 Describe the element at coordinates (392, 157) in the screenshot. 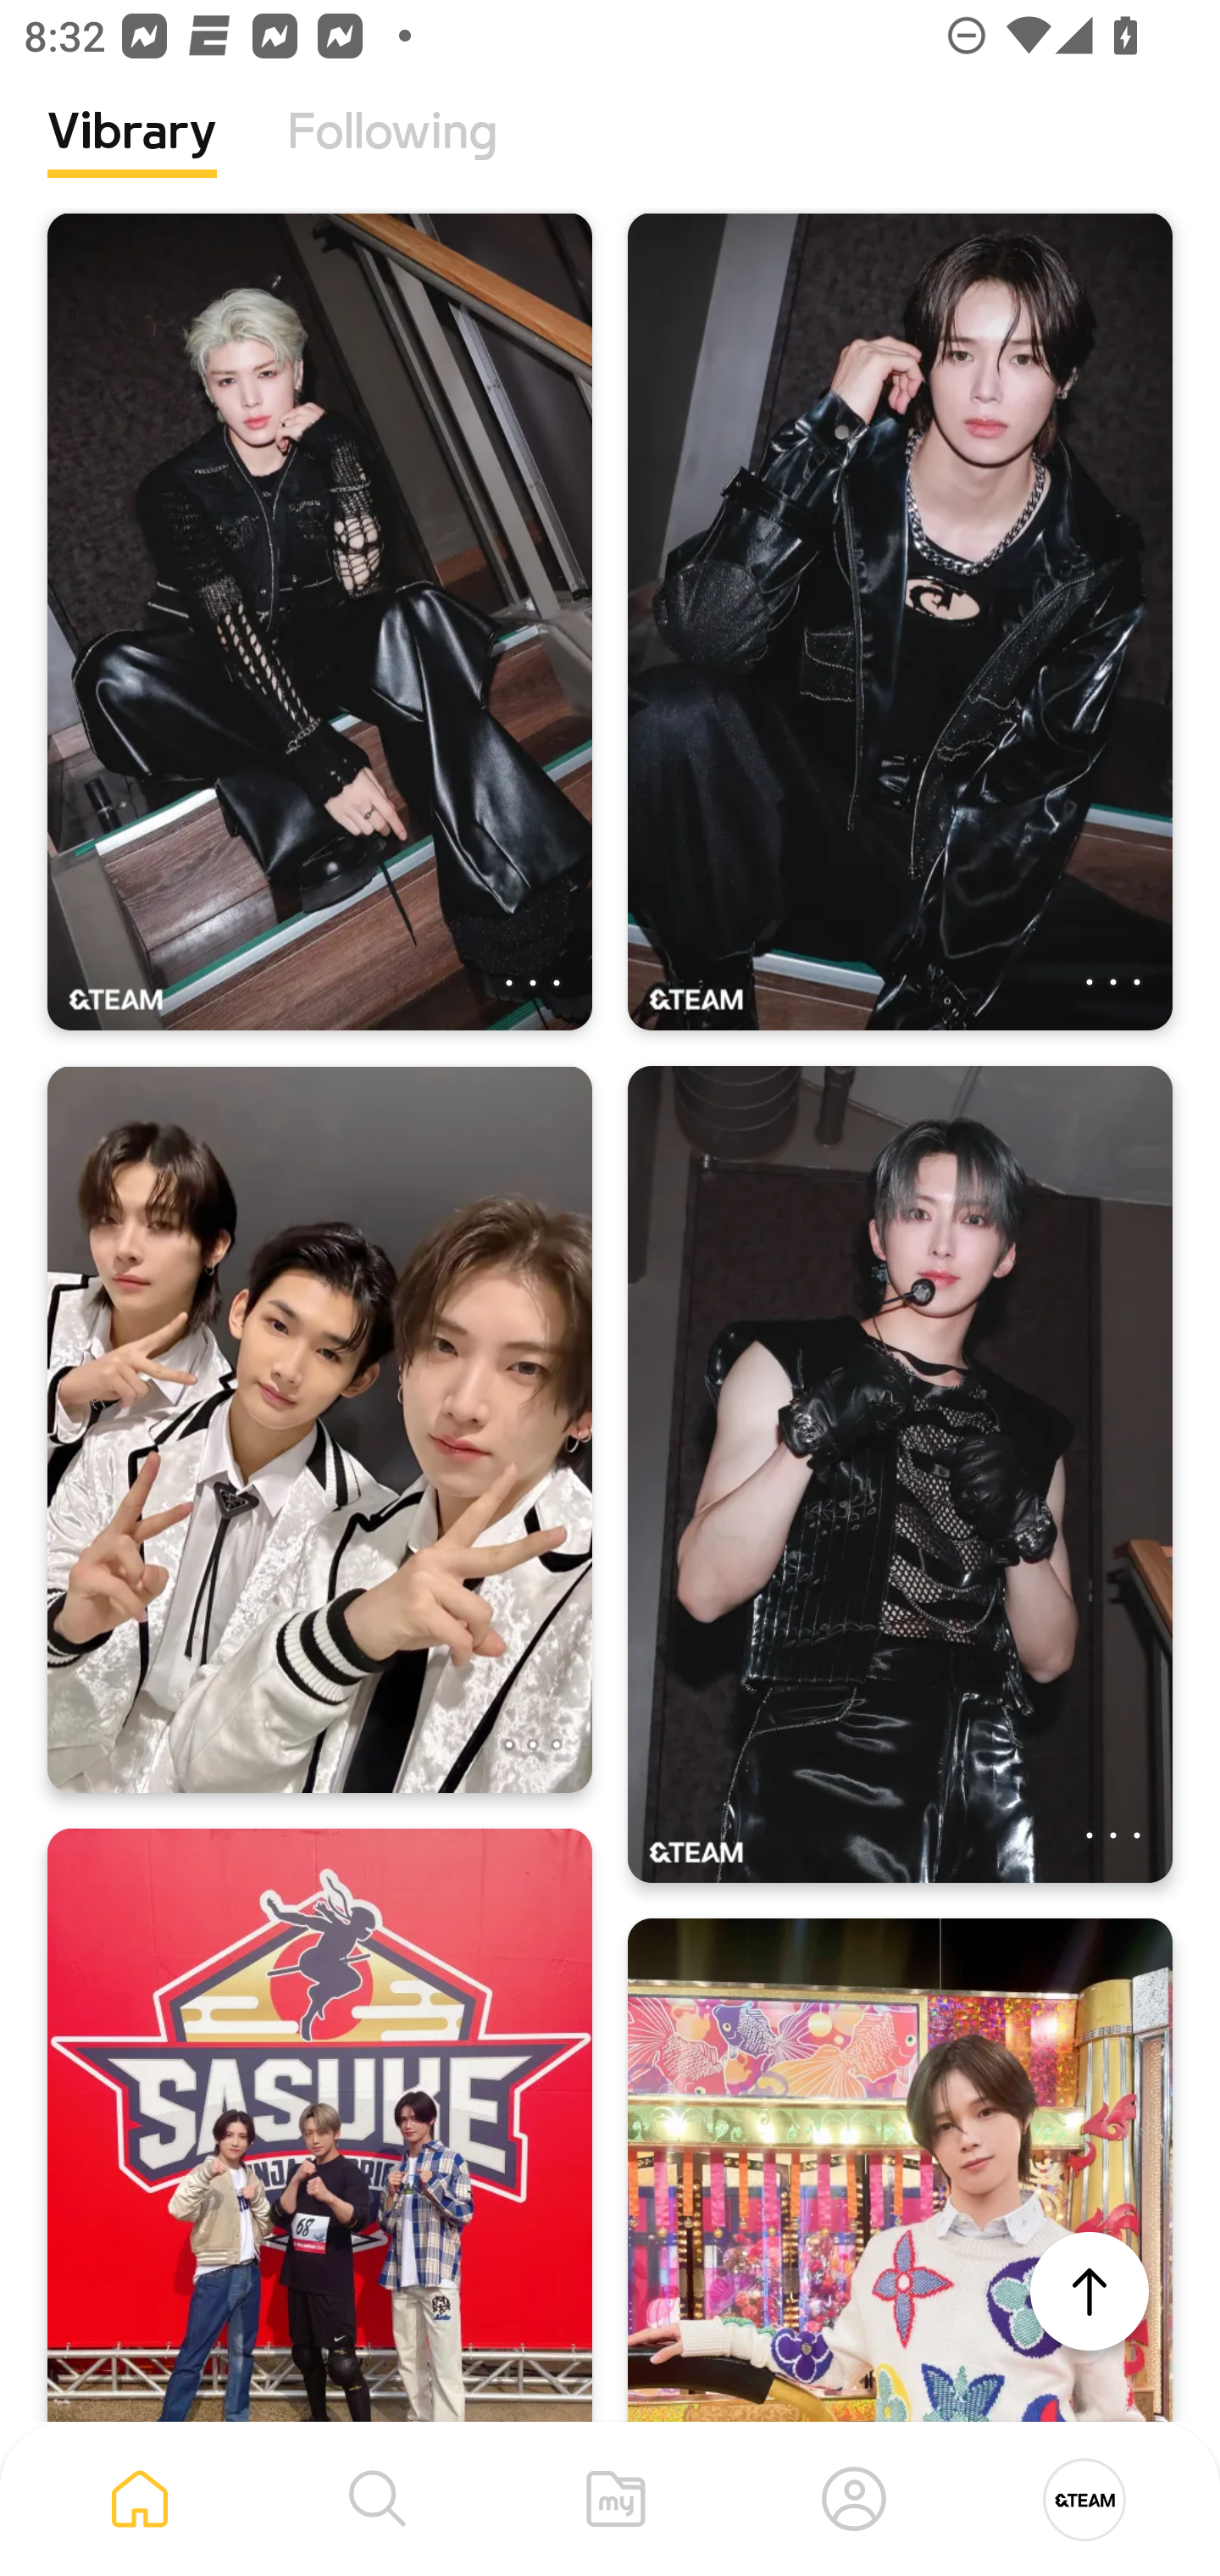

I see `Following` at that location.